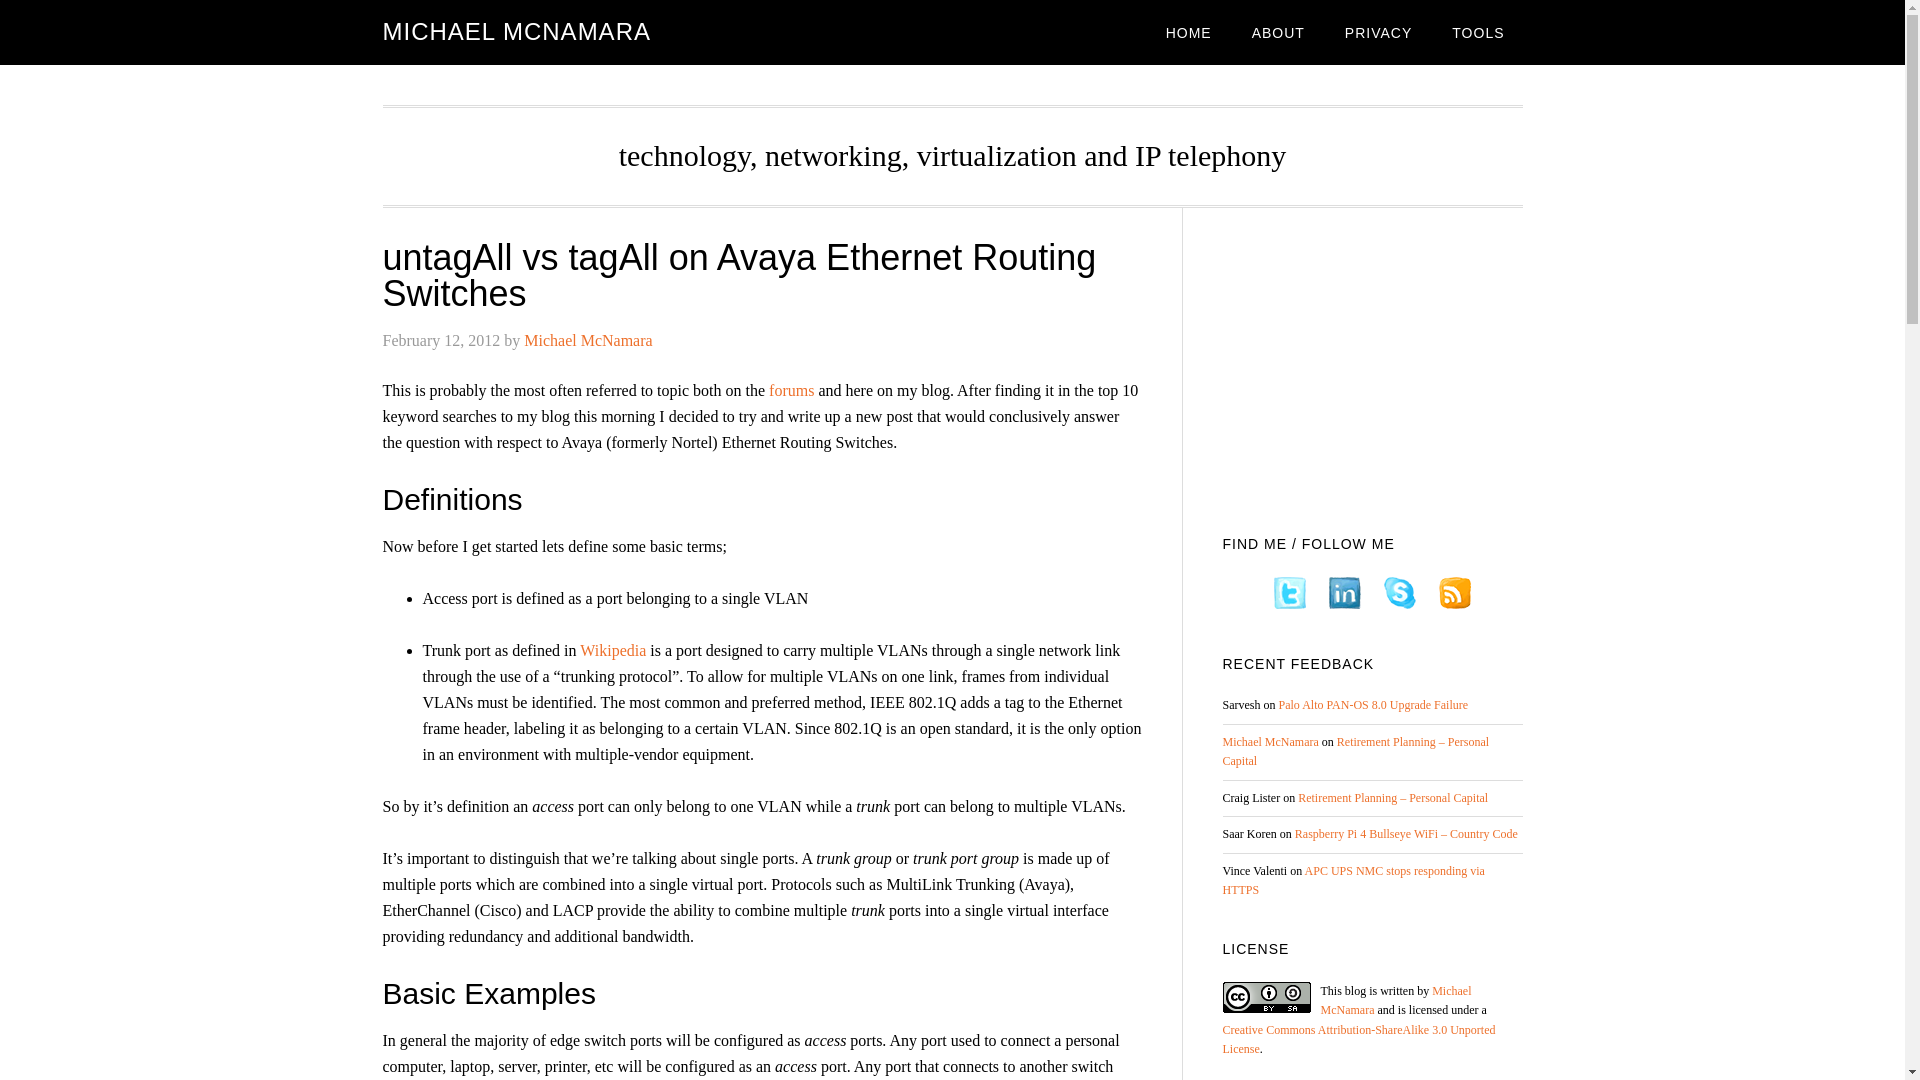  I want to click on TOOLS, so click(1478, 32).